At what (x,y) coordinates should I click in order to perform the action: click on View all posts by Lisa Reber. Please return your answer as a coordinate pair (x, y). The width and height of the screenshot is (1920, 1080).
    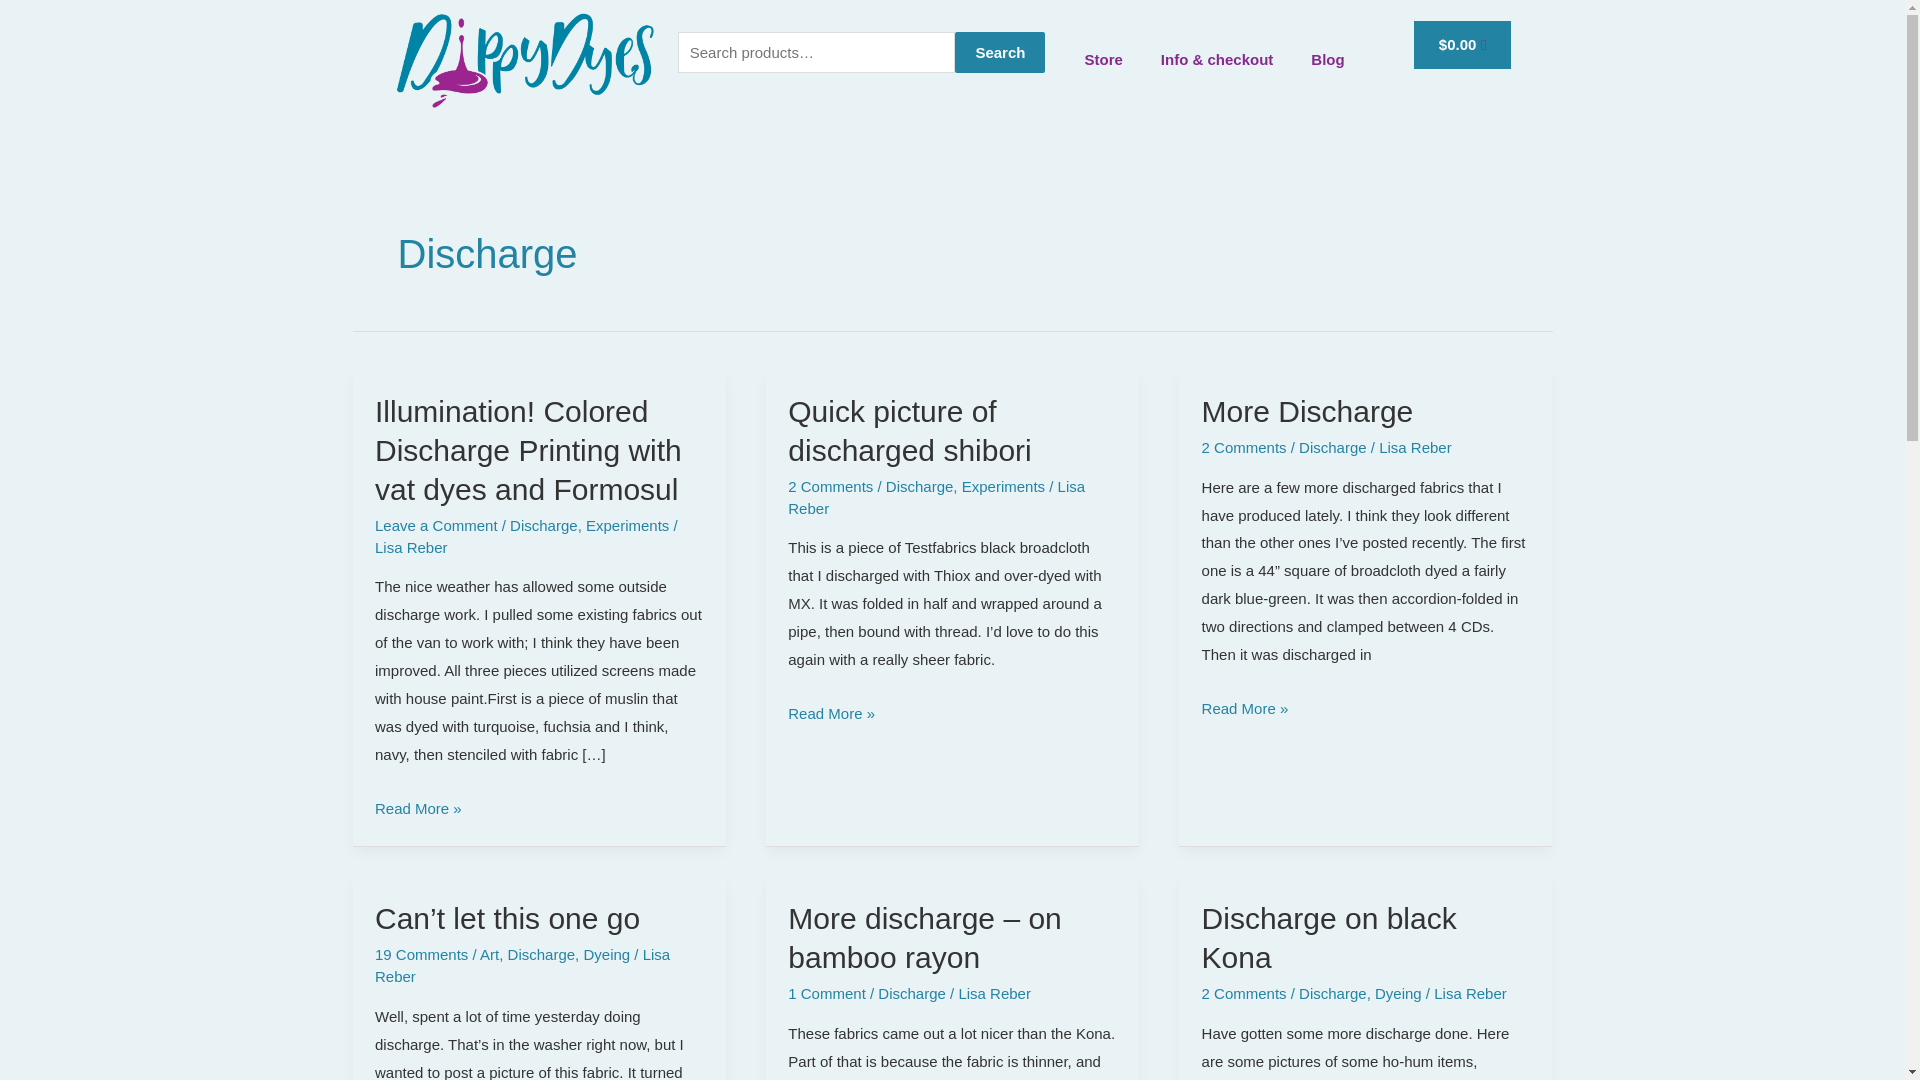
    Looking at the image, I should click on (522, 965).